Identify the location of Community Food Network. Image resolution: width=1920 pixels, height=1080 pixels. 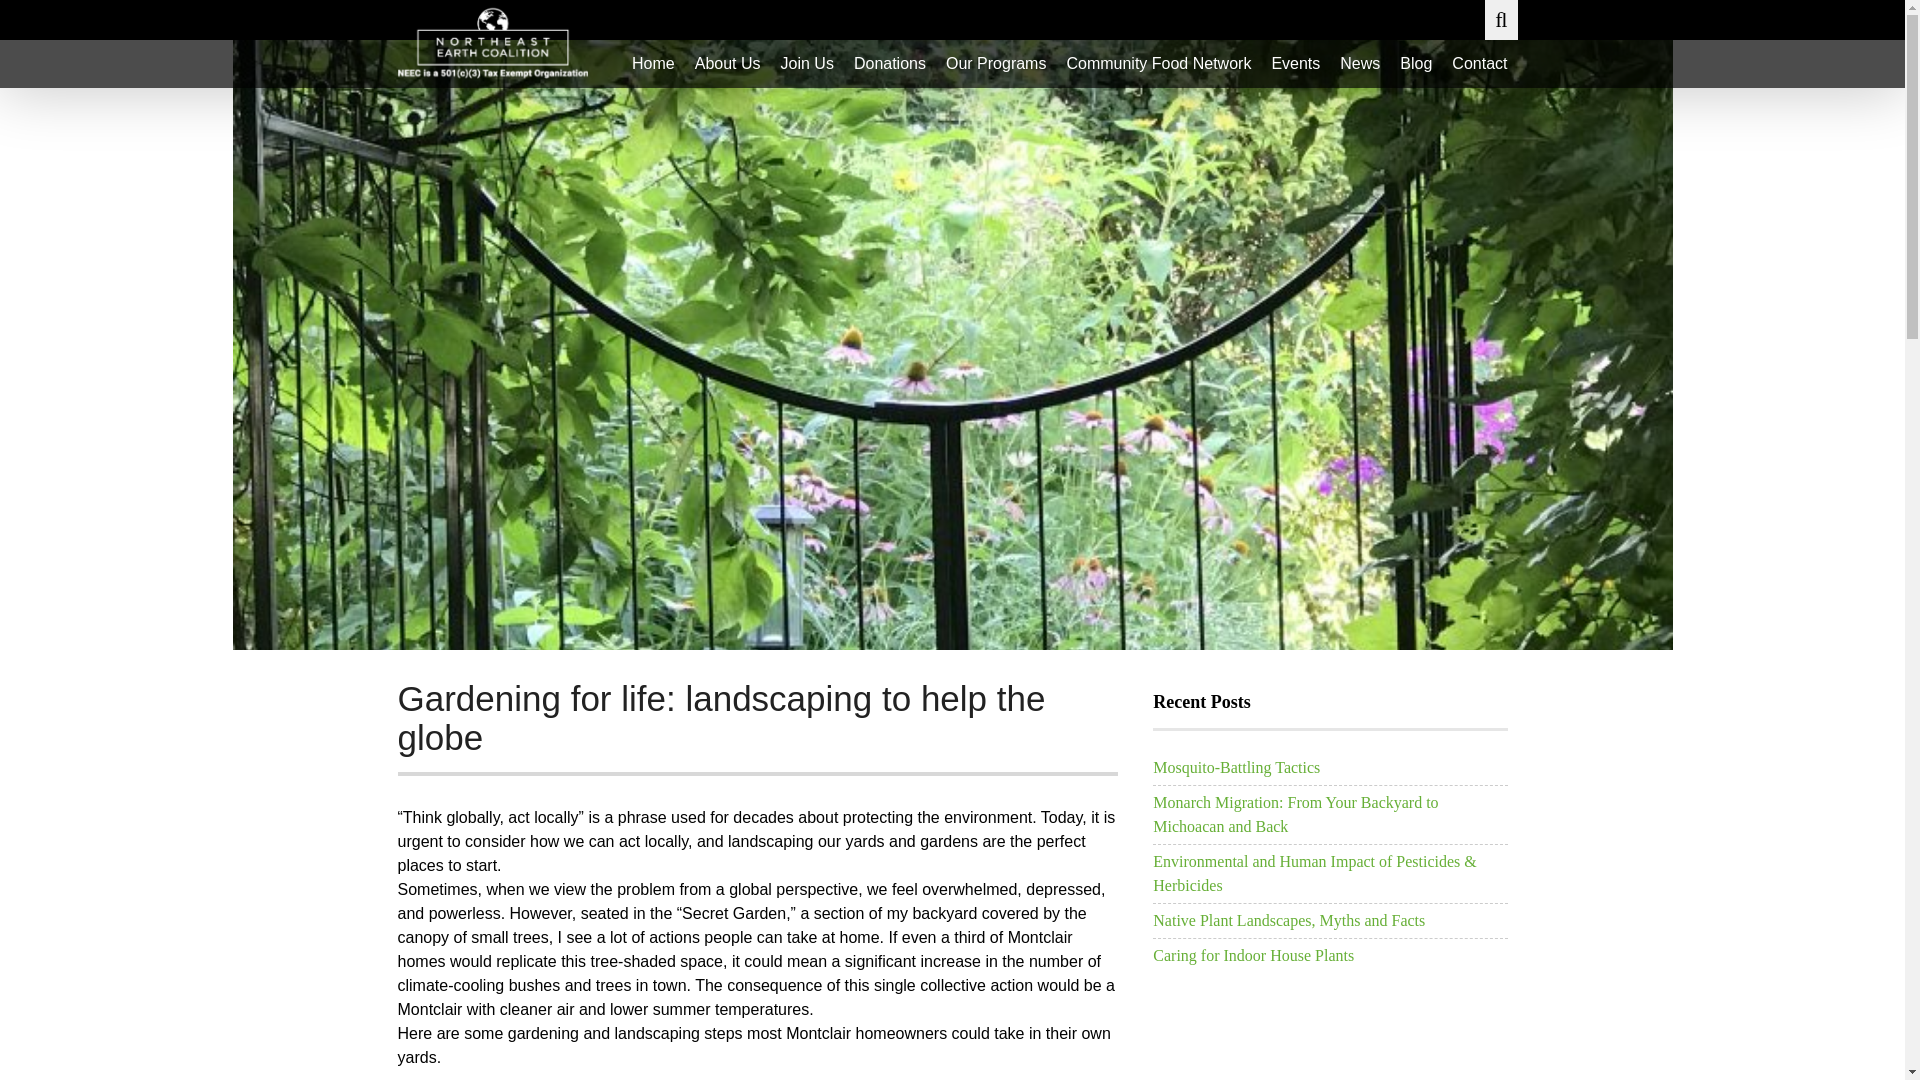
(1158, 63).